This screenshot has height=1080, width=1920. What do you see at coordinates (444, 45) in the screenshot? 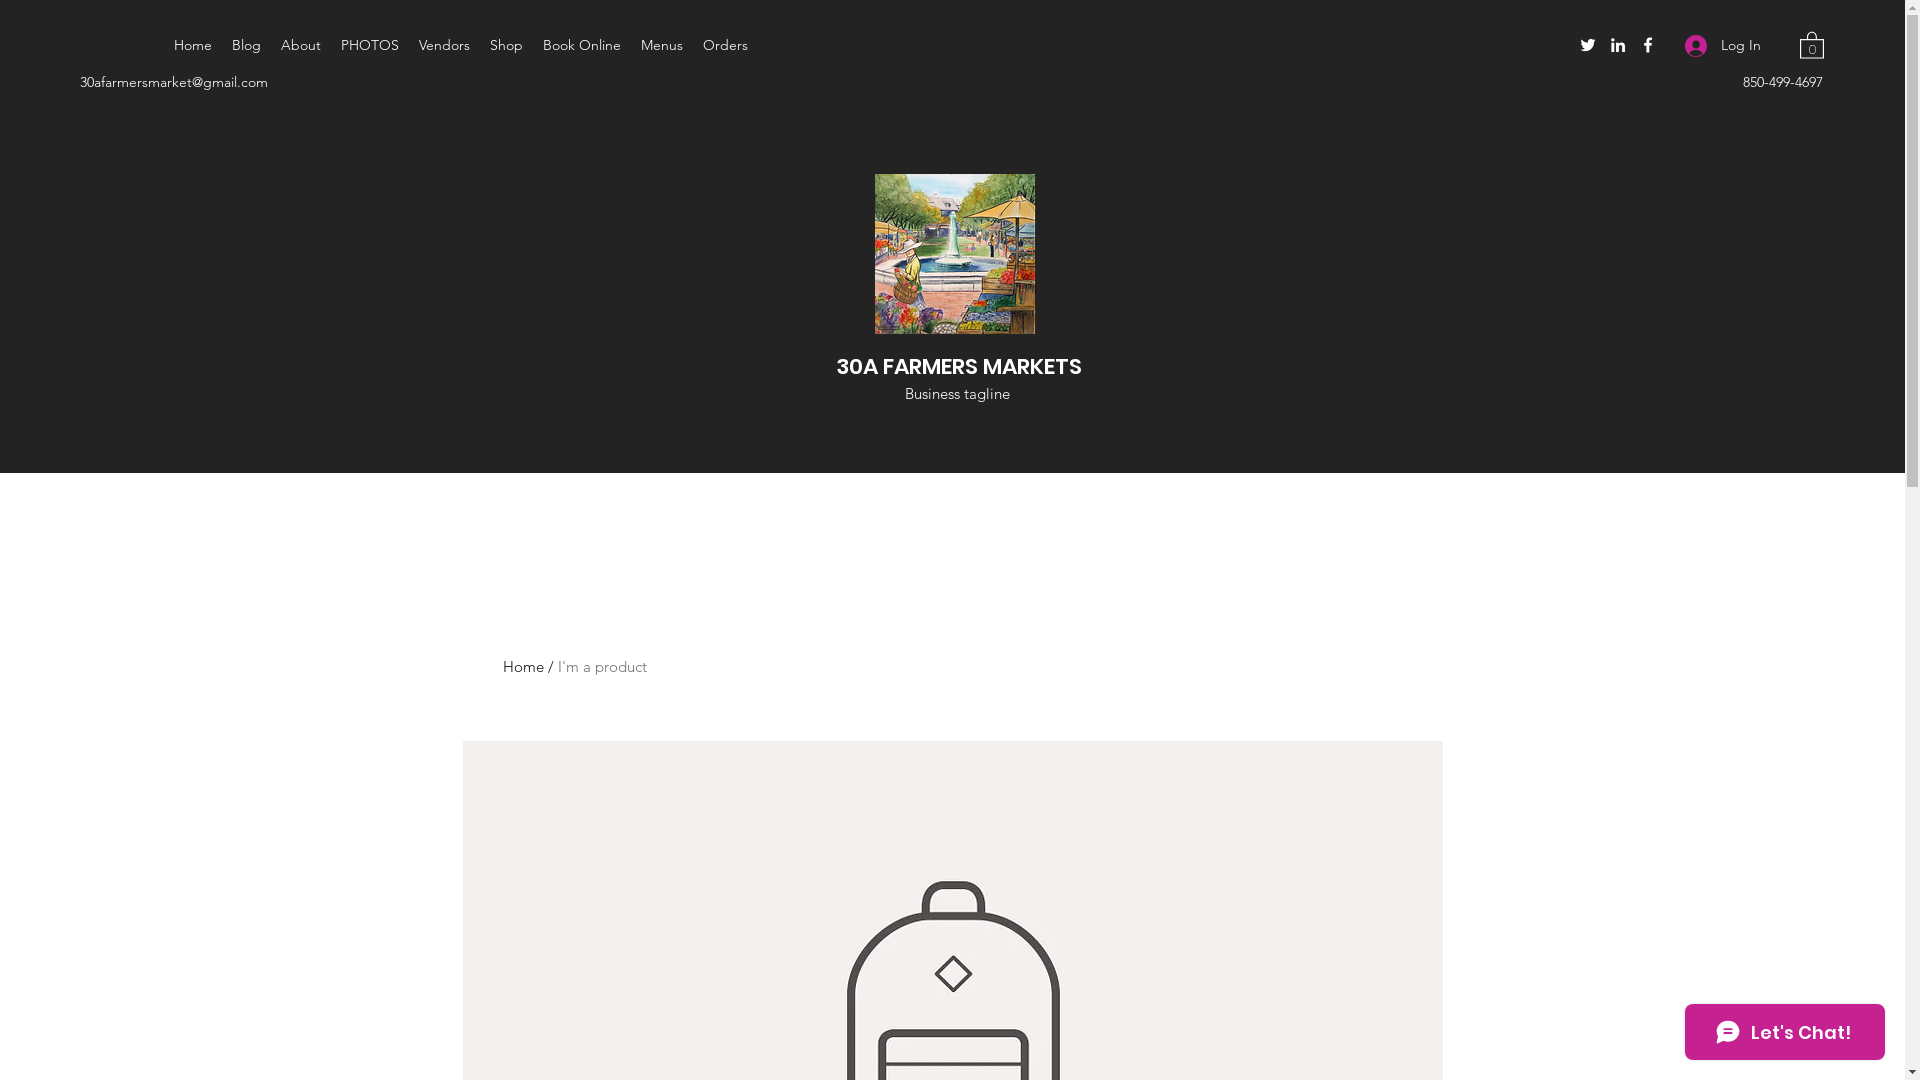
I see `Vendors` at bounding box center [444, 45].